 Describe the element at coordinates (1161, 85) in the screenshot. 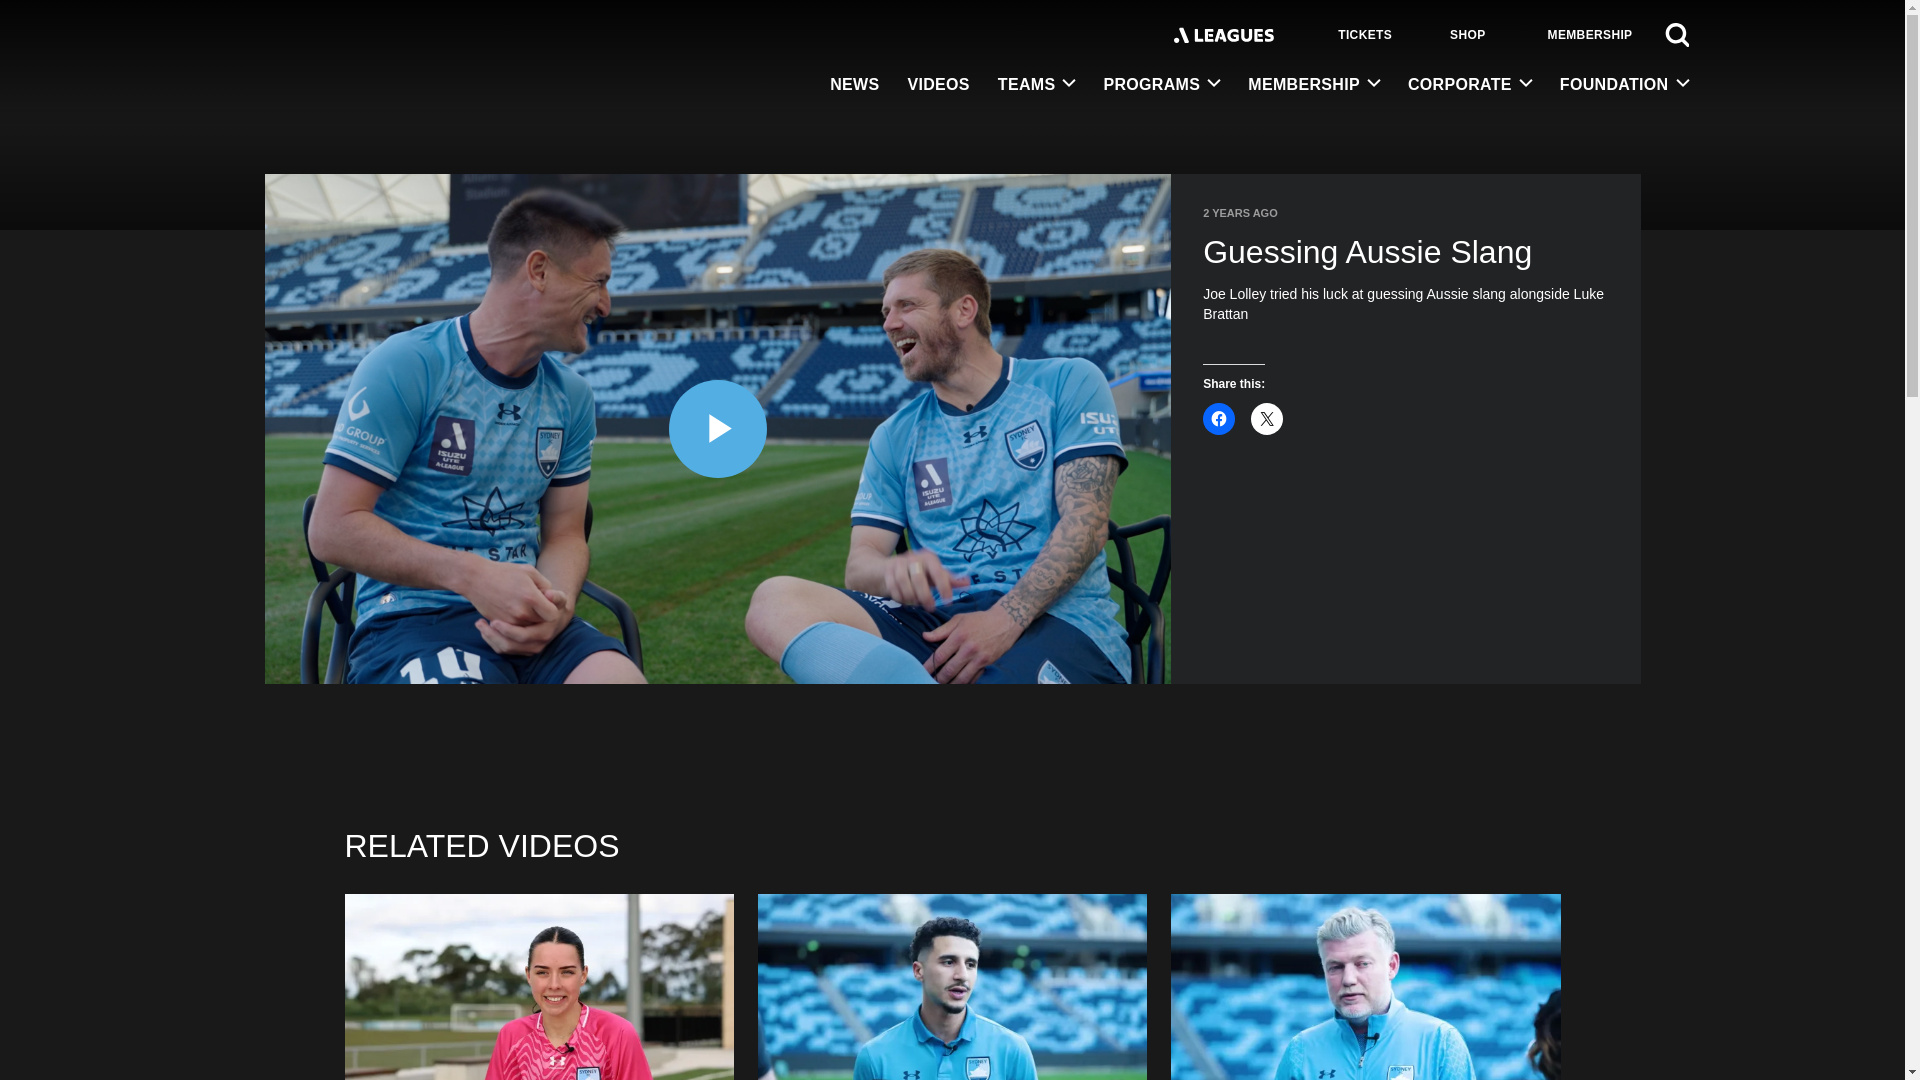

I see `PROGRAMS` at that location.